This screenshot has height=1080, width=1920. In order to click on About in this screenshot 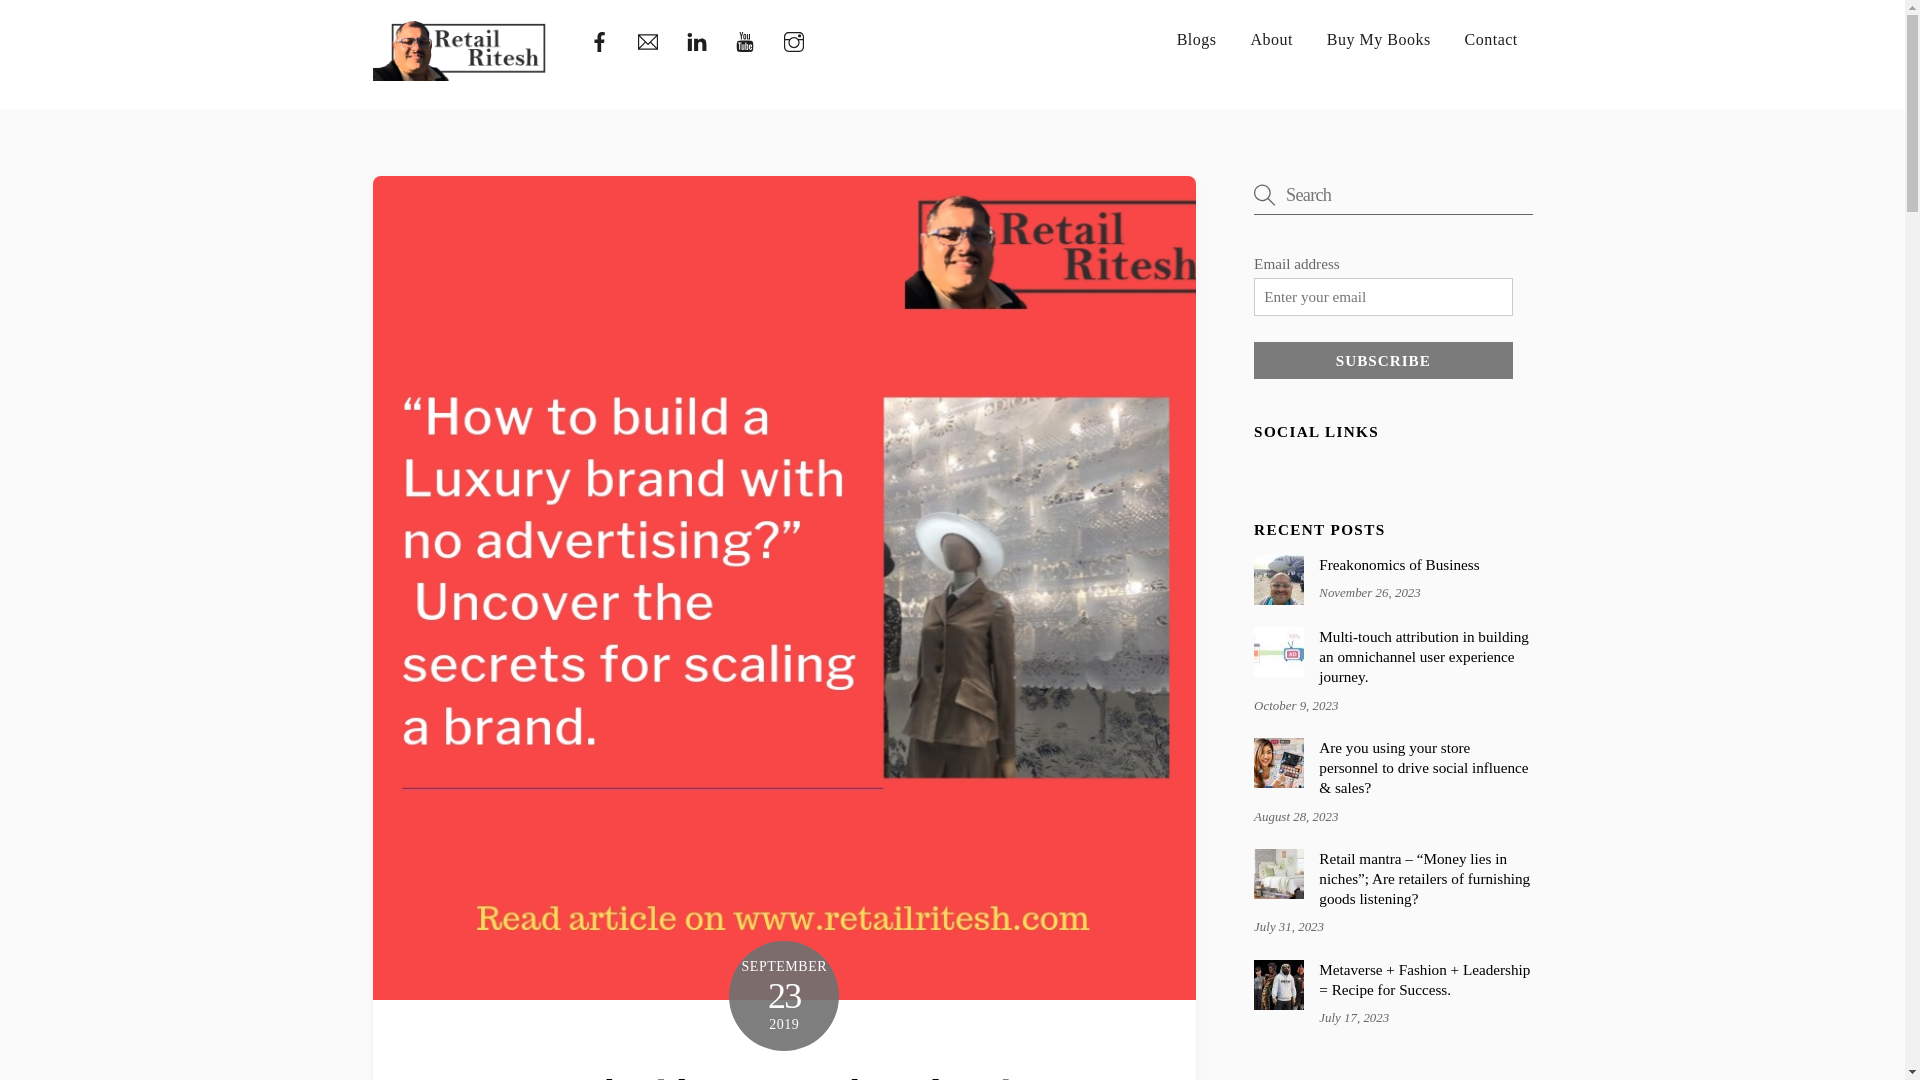, I will do `click(1272, 40)`.